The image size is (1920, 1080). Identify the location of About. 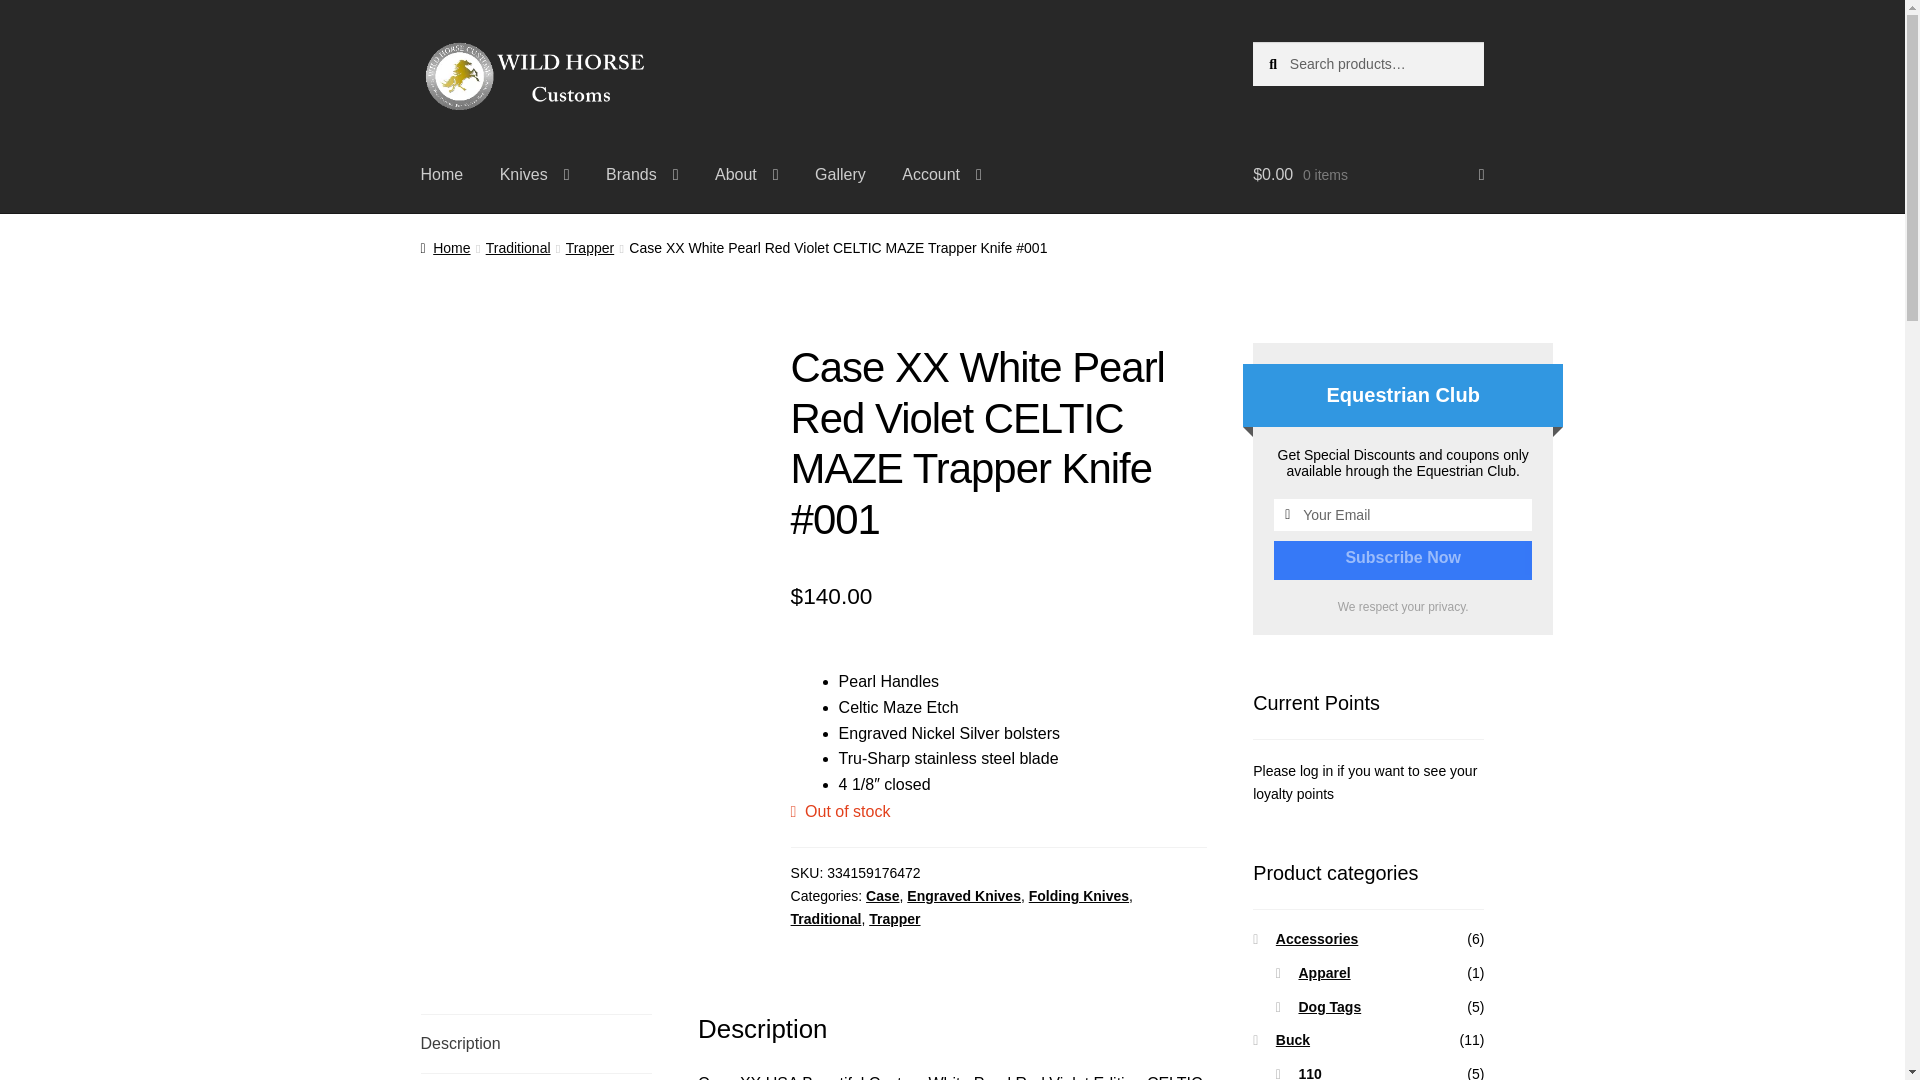
(746, 174).